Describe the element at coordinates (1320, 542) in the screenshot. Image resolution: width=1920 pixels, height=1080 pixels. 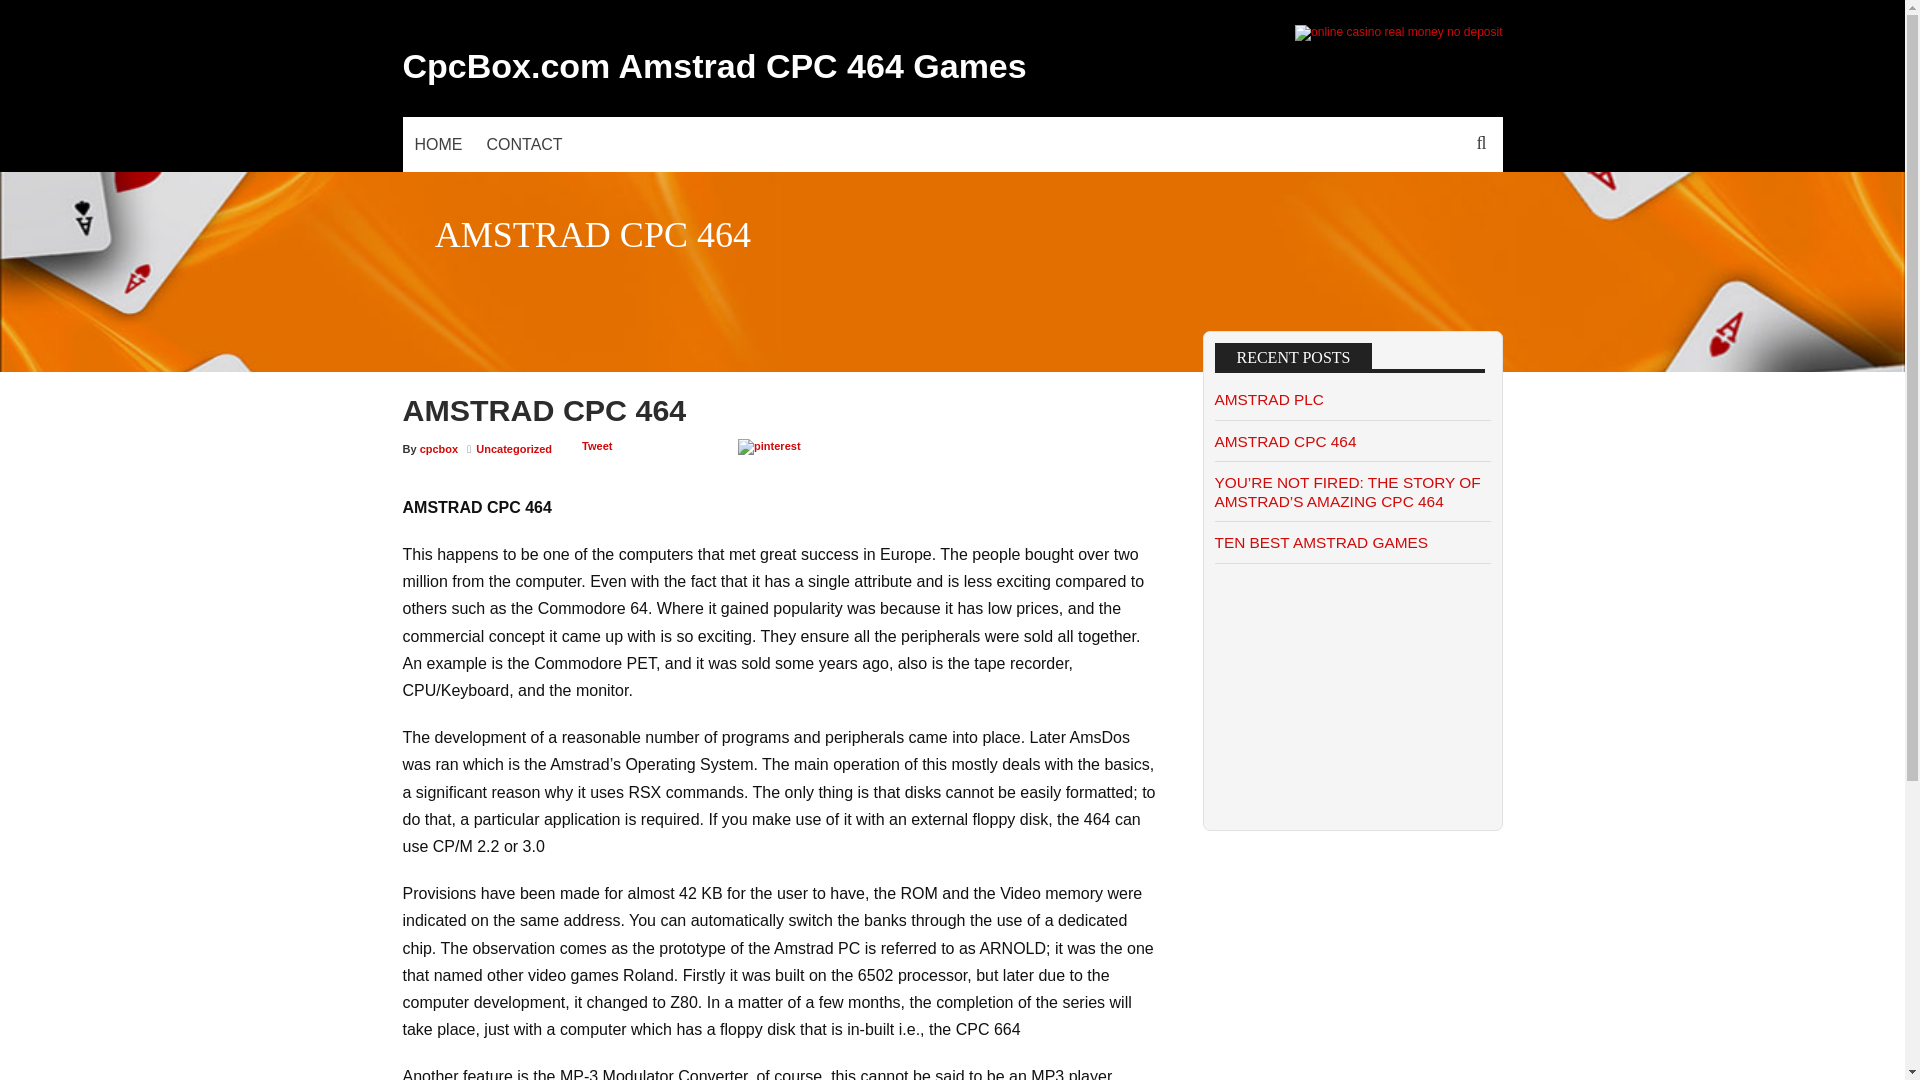
I see `TEN BEST AMSTRAD GAMES` at that location.